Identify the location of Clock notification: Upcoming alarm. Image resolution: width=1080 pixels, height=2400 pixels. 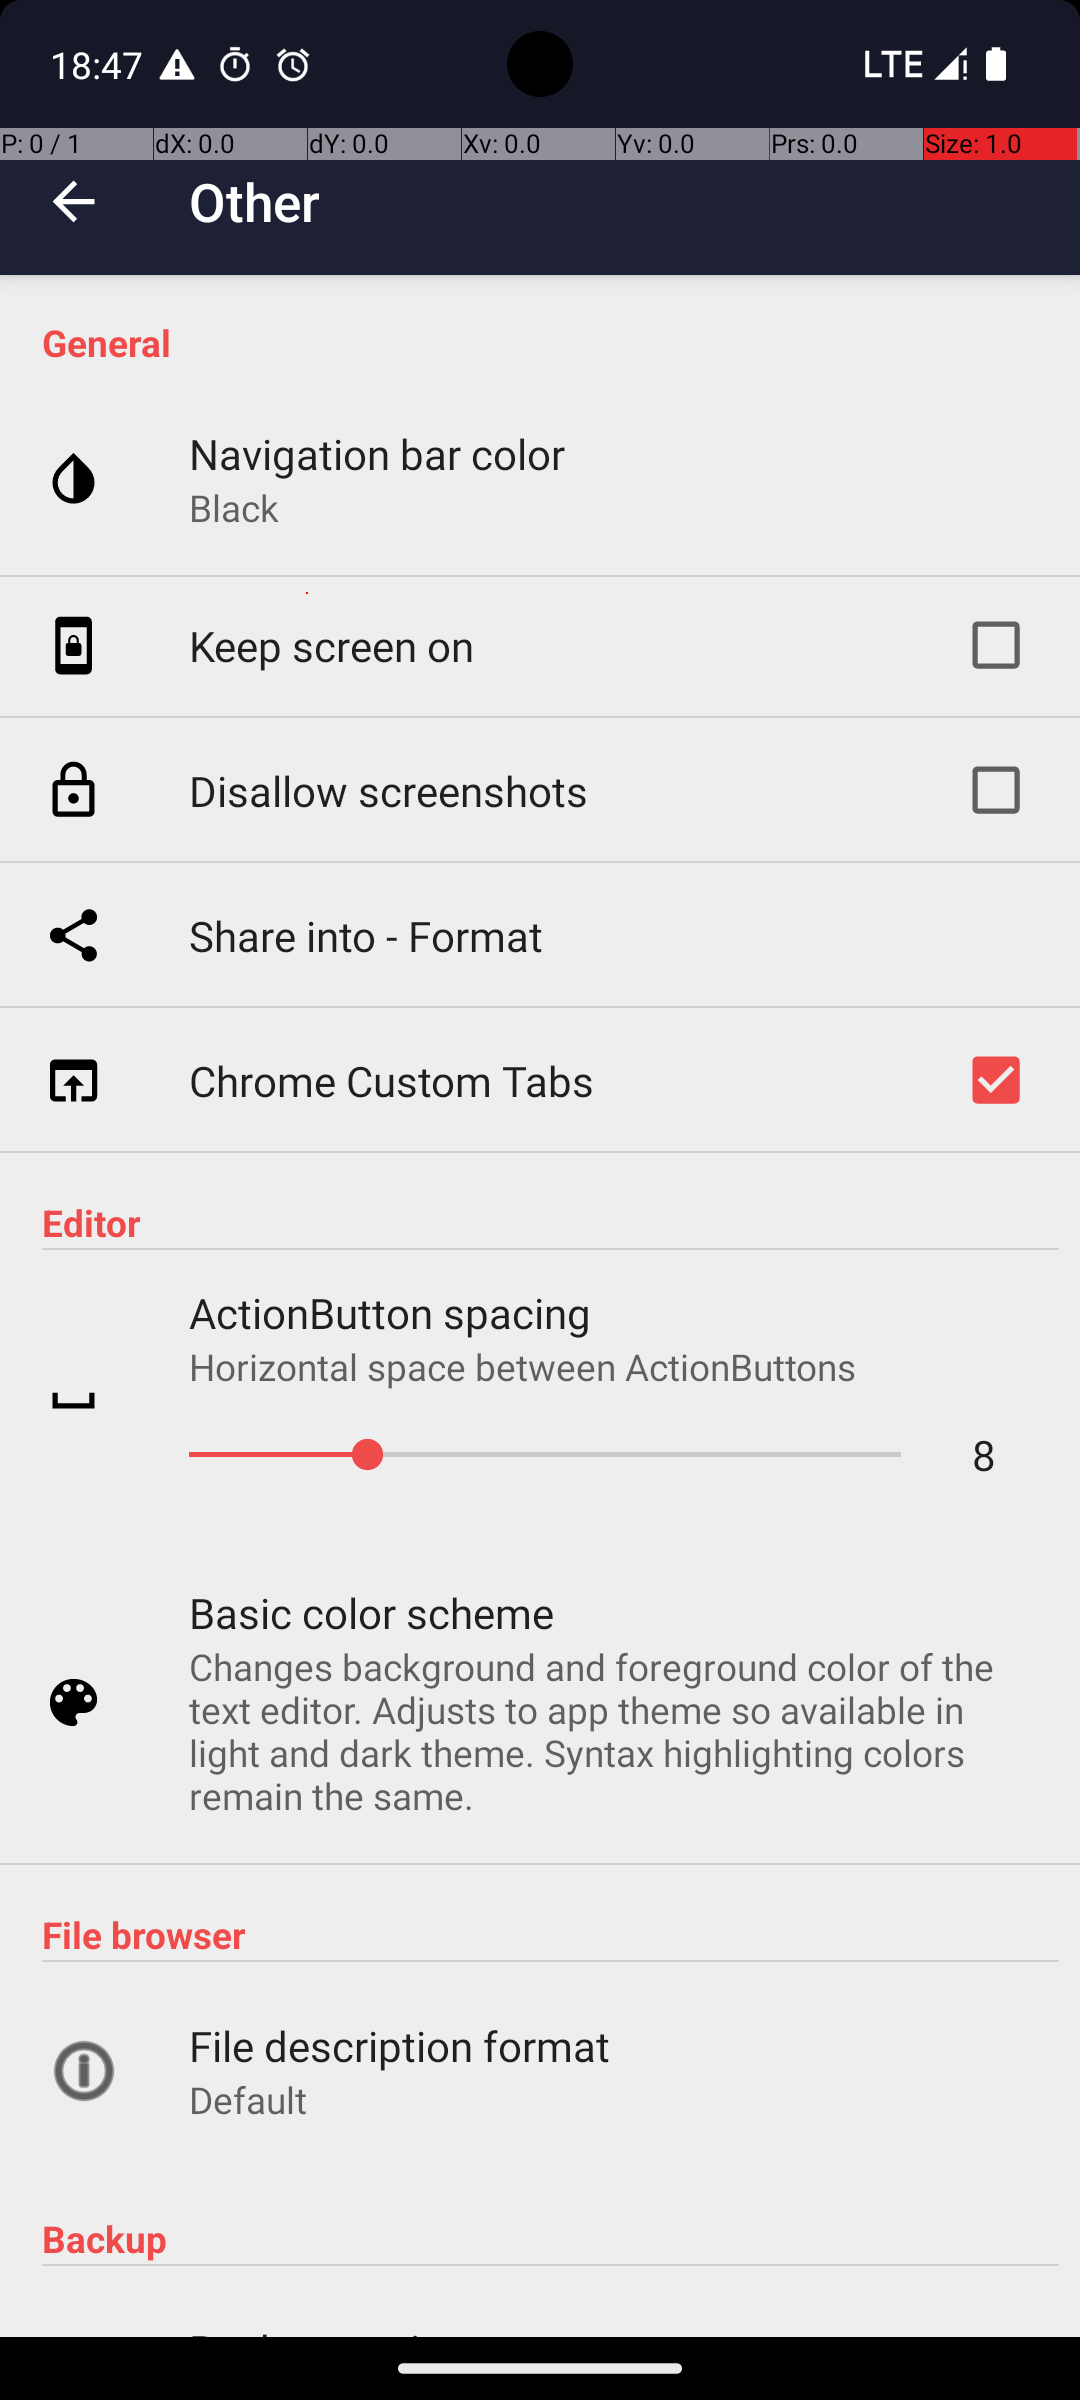
(293, 64).